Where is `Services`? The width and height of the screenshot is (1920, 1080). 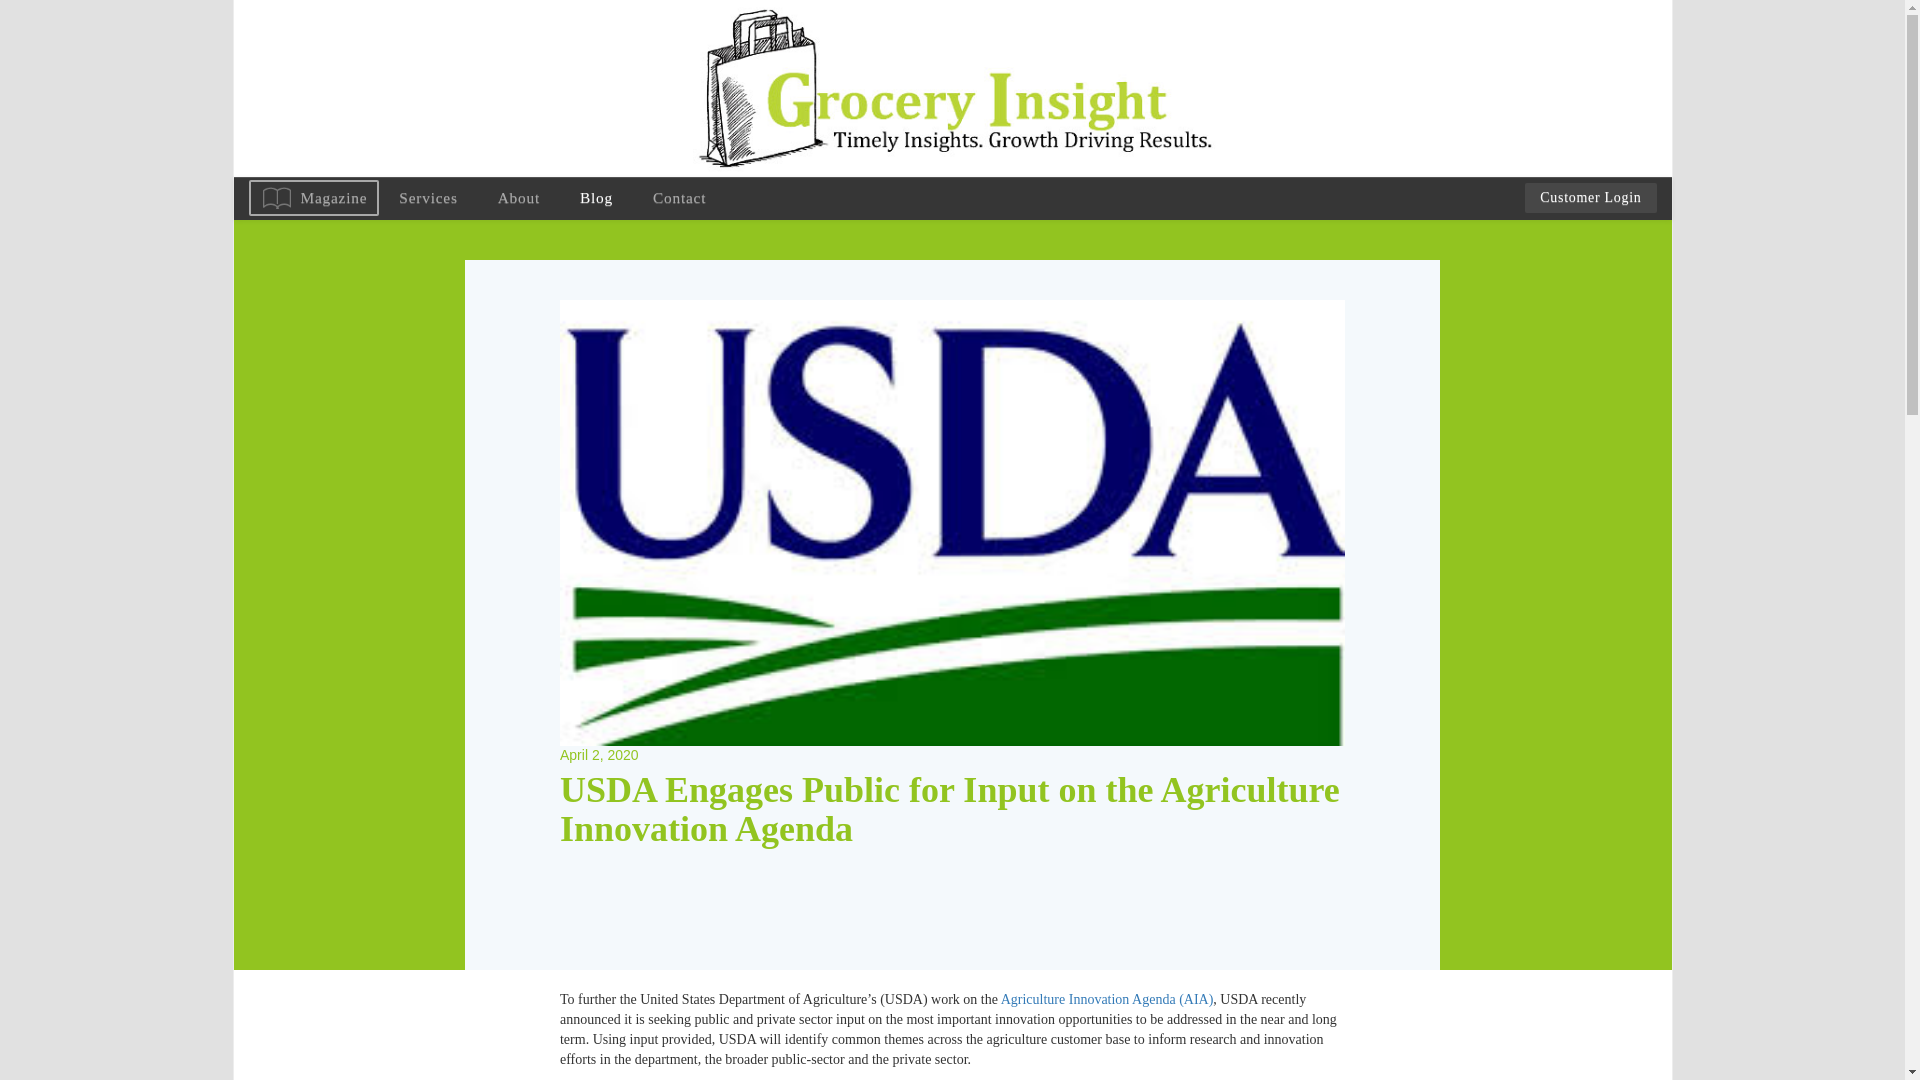
Services is located at coordinates (427, 198).